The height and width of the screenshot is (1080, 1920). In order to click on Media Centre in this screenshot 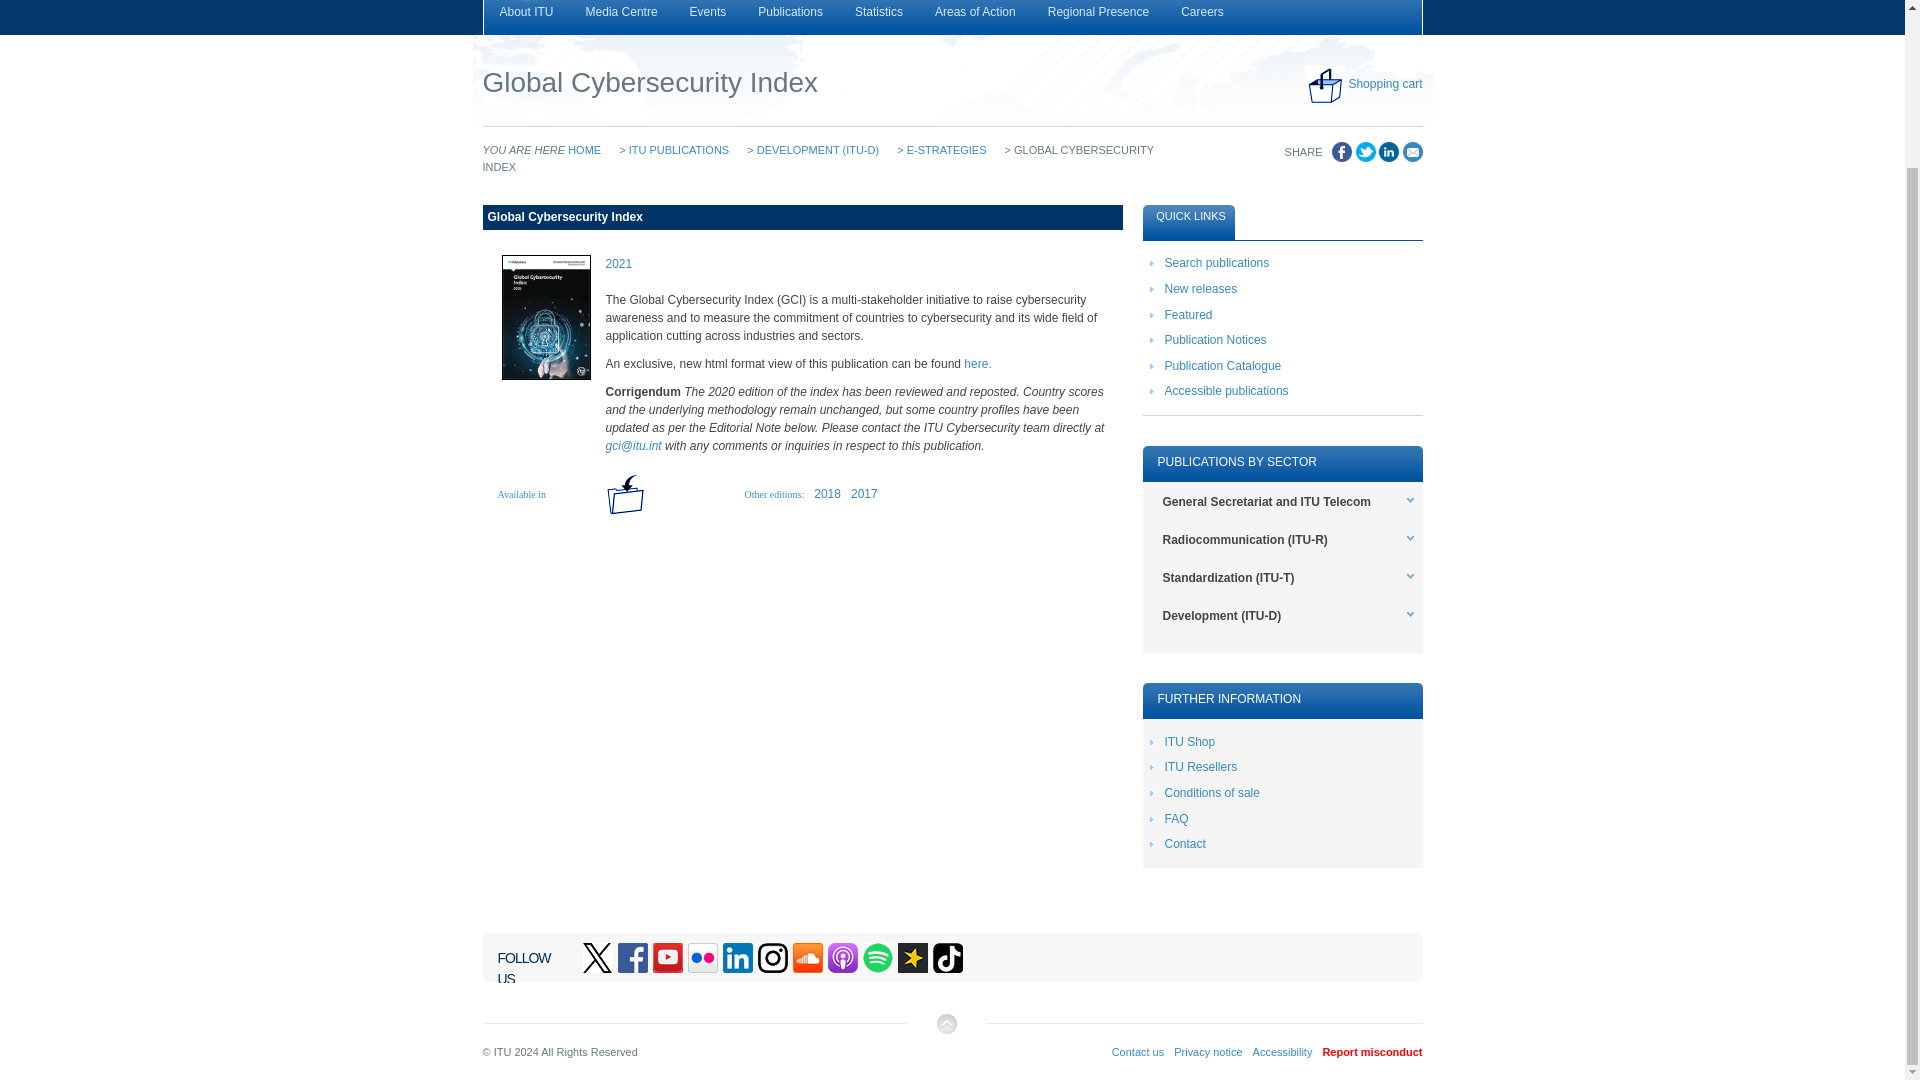, I will do `click(622, 17)`.